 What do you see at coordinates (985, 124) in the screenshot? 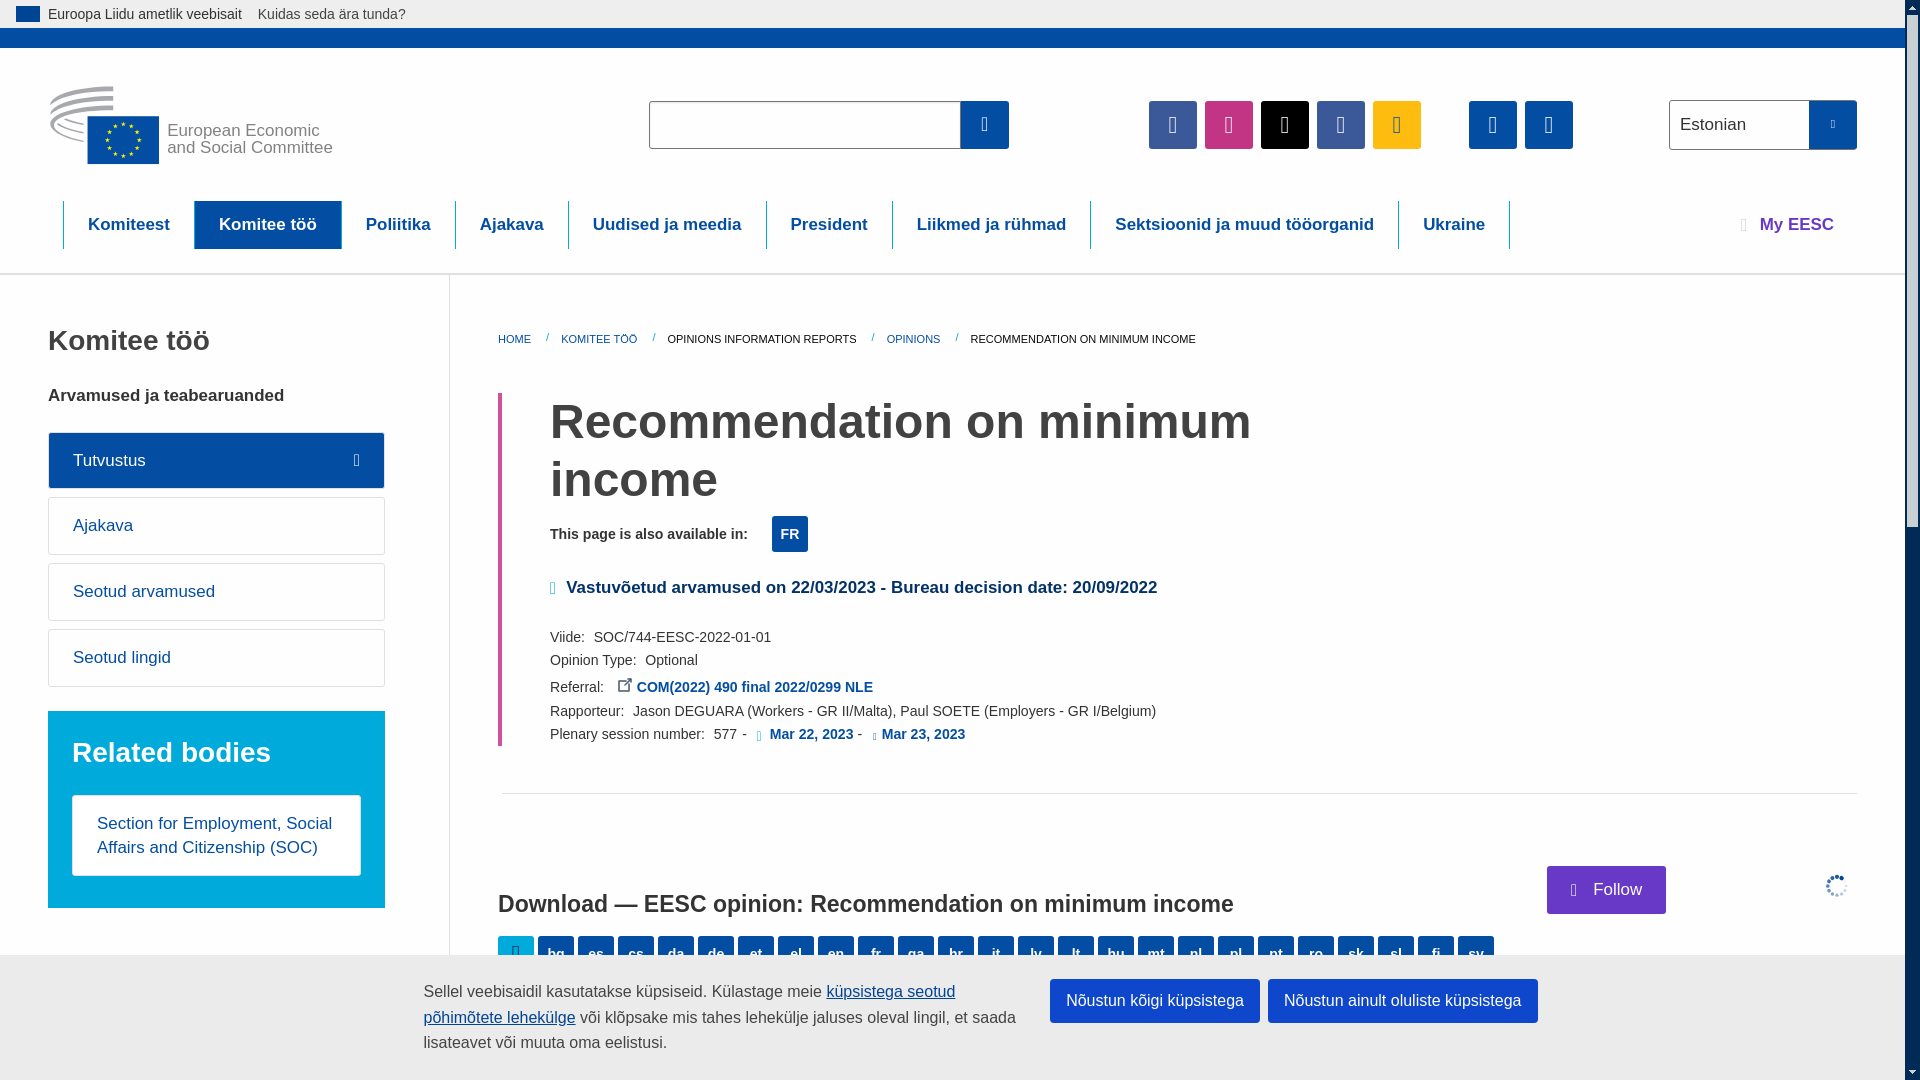
I see `Search EESC Website` at bounding box center [985, 124].